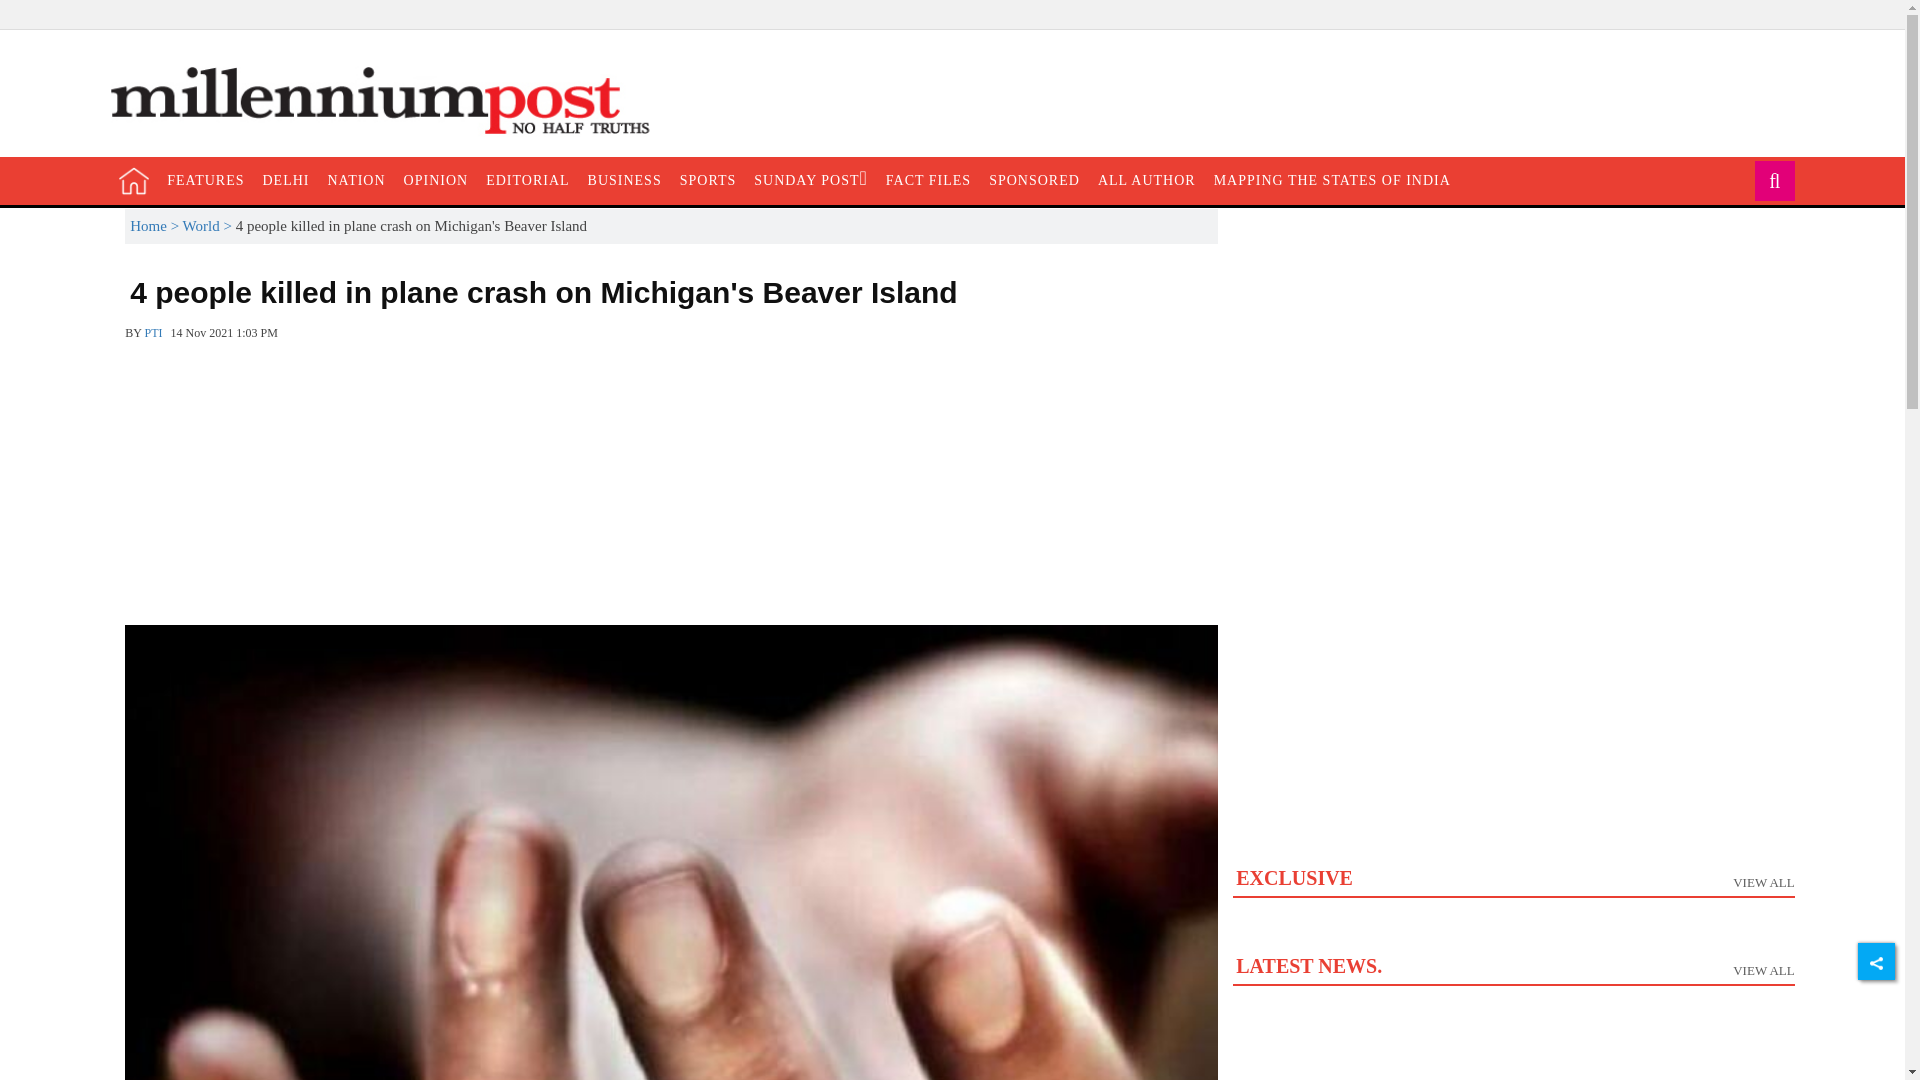 This screenshot has height=1080, width=1920. Describe the element at coordinates (436, 180) in the screenshot. I see `OPINION` at that location.